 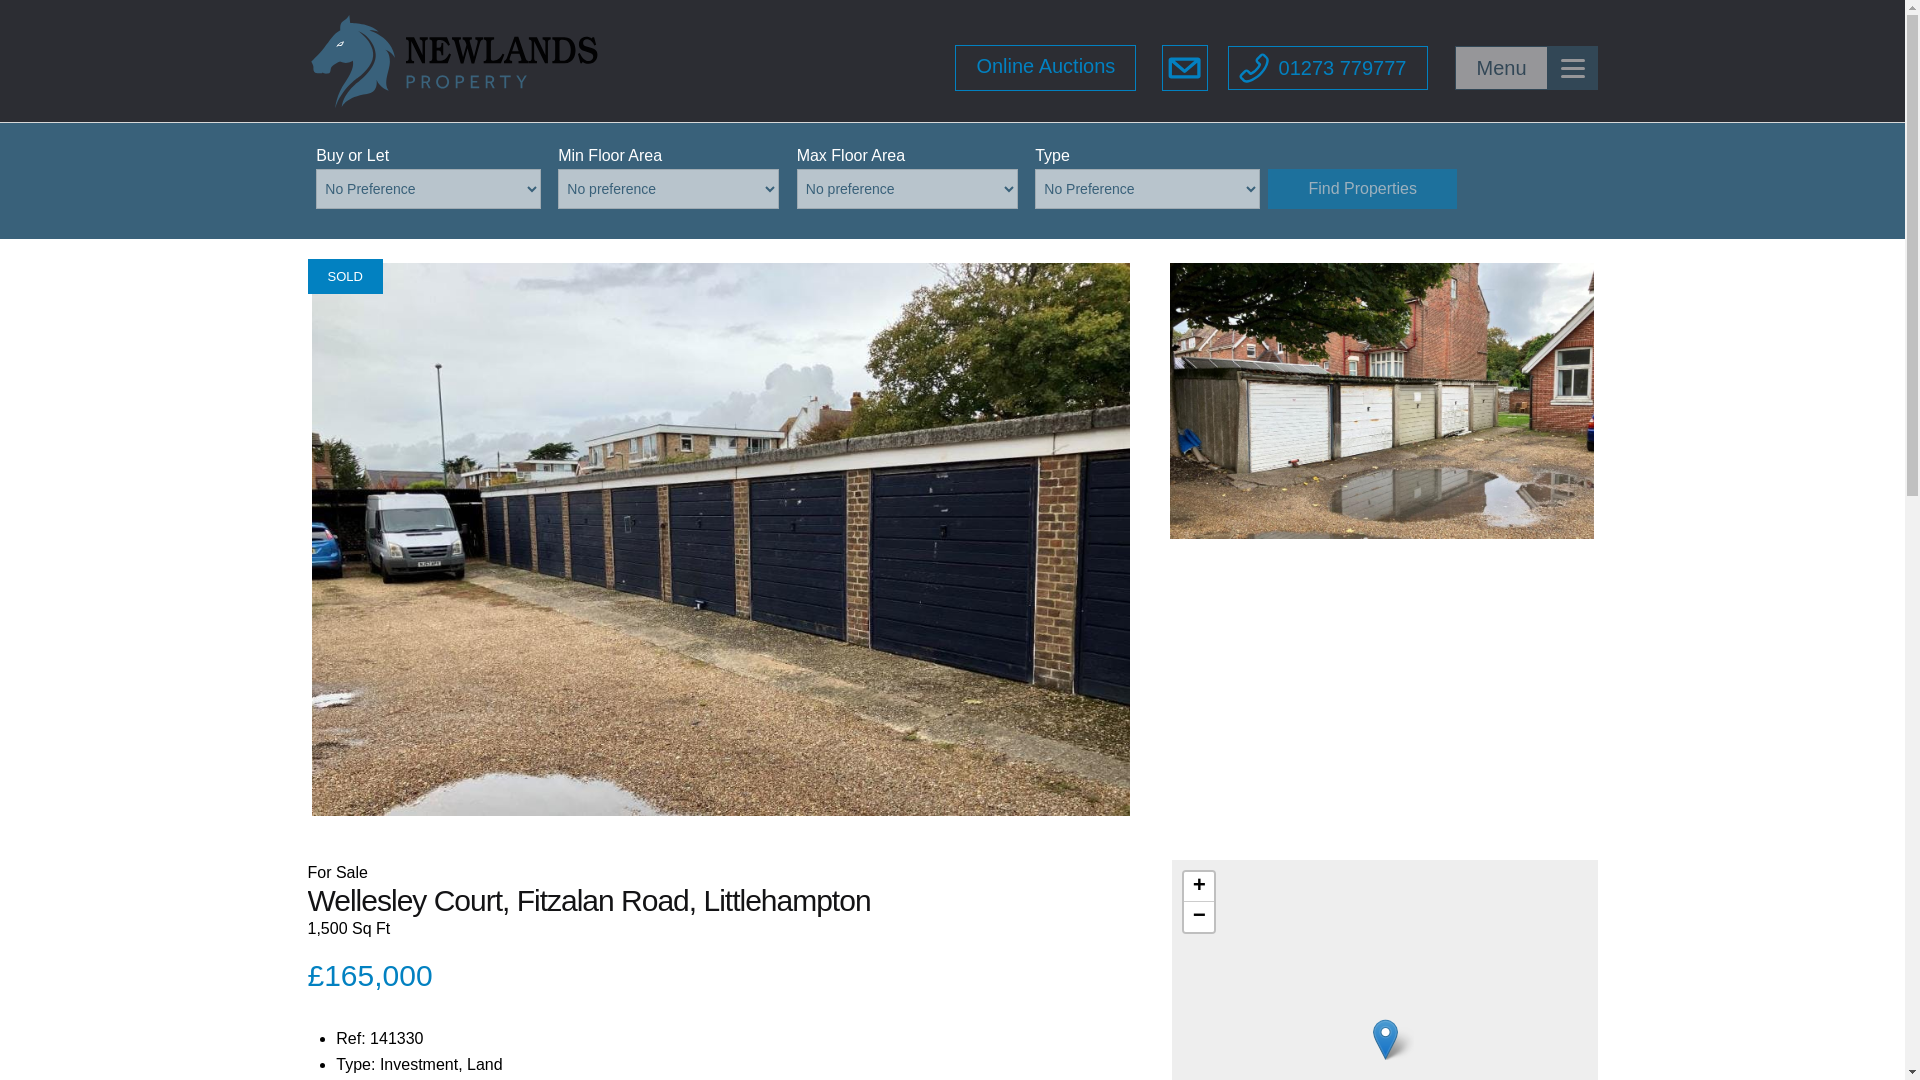 What do you see at coordinates (1198, 886) in the screenshot?
I see `Zoom in` at bounding box center [1198, 886].